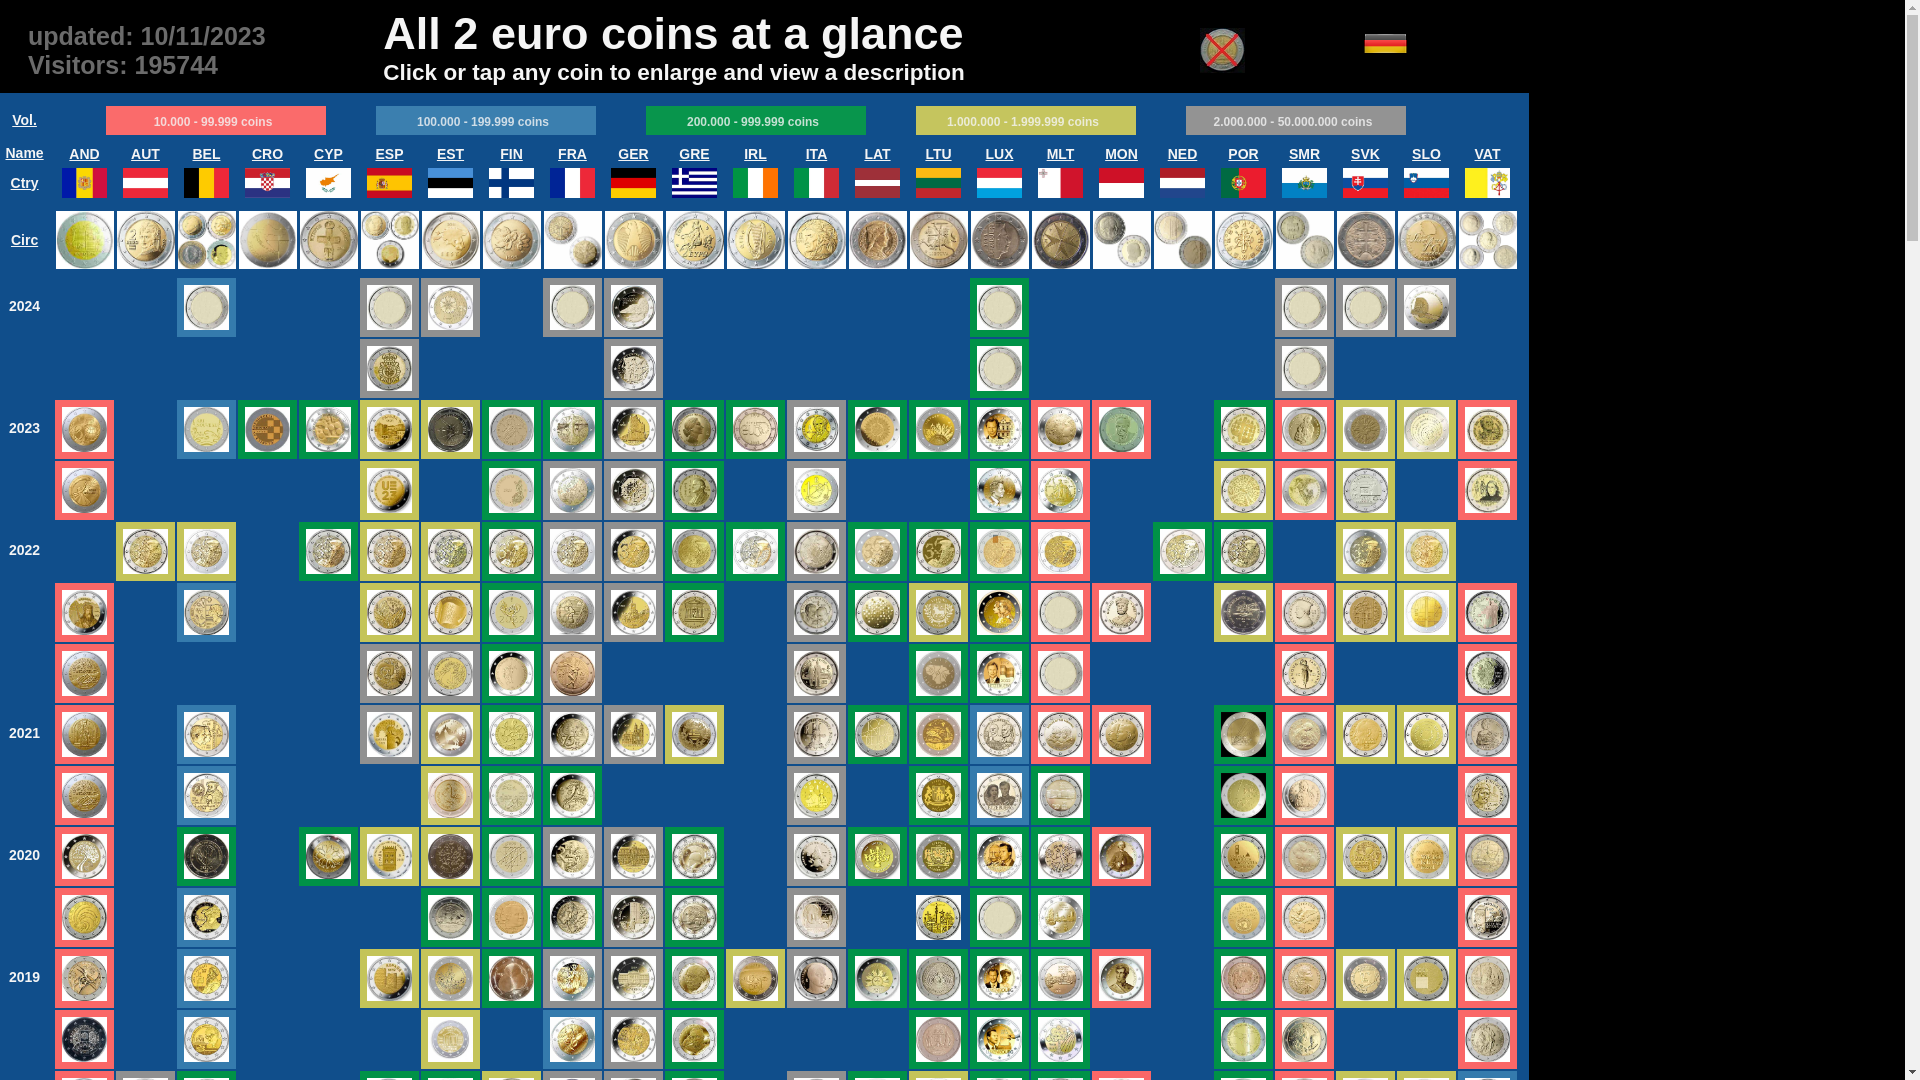 The height and width of the screenshot is (1080, 1920). I want to click on SLO, so click(1426, 154).